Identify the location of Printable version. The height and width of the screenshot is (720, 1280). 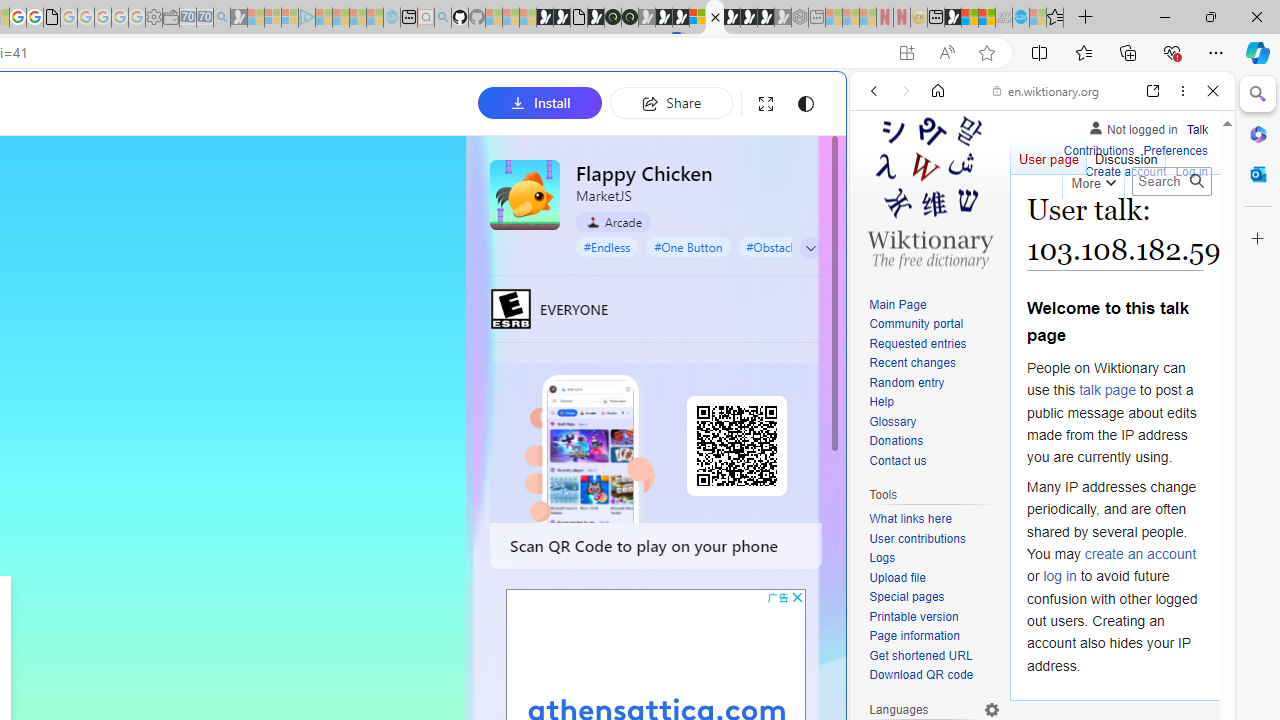
(914, 616).